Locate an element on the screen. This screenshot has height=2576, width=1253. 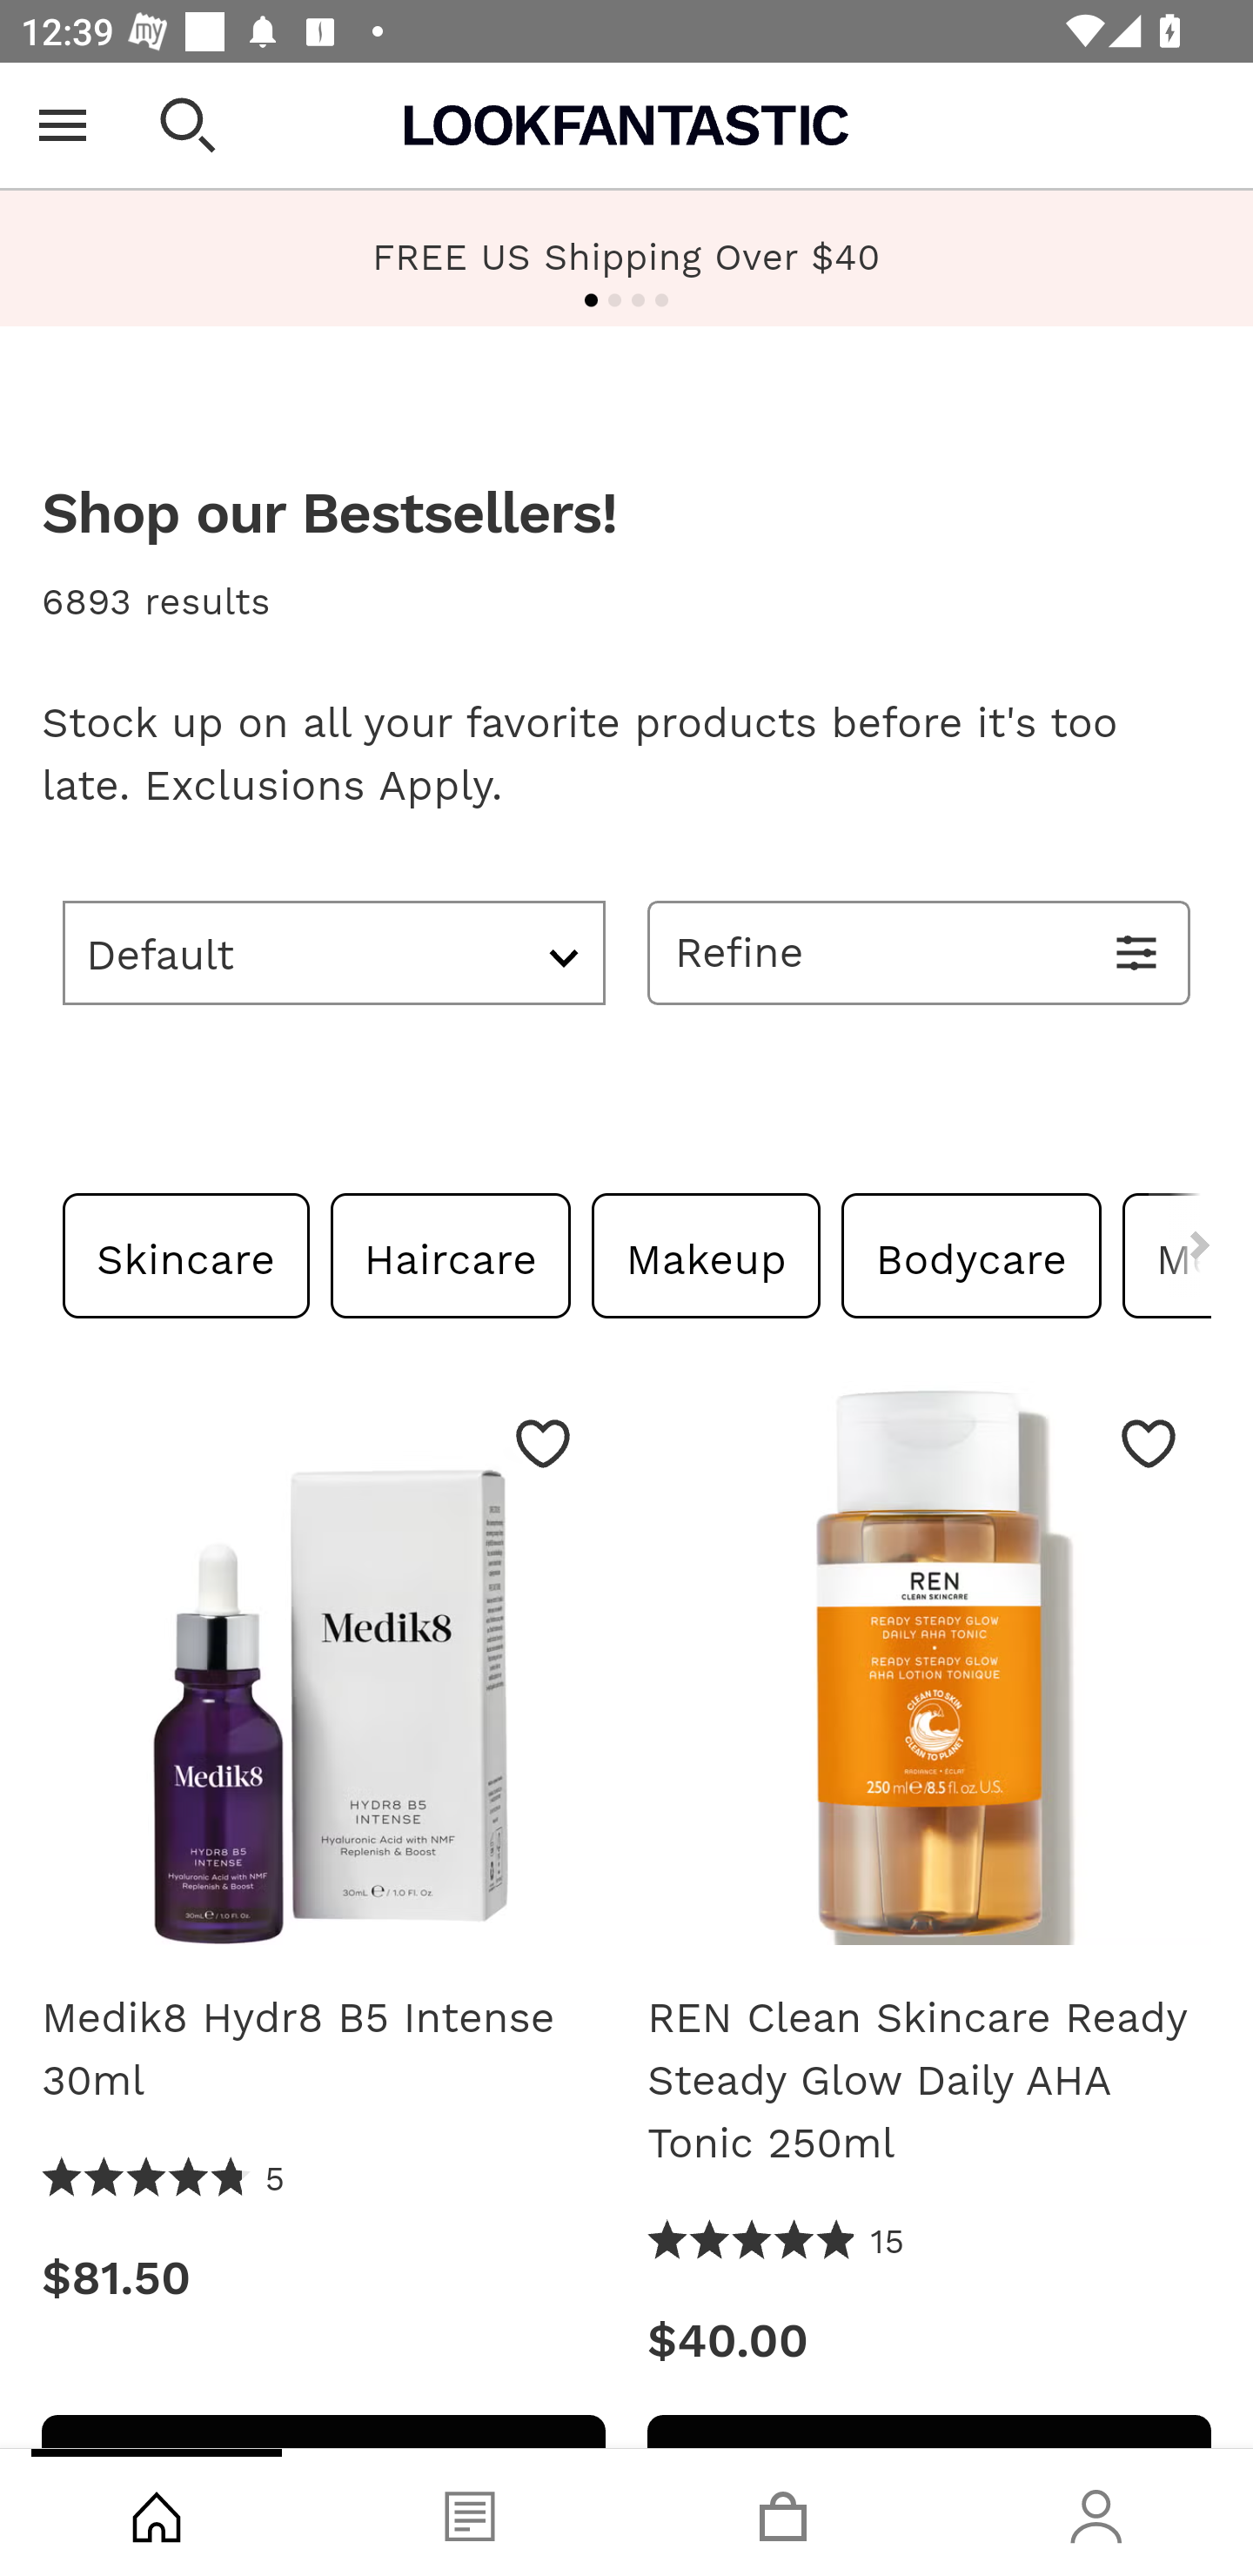
Medik8 Hydr8 B5 Intense 30ml is located at coordinates (323, 2049).